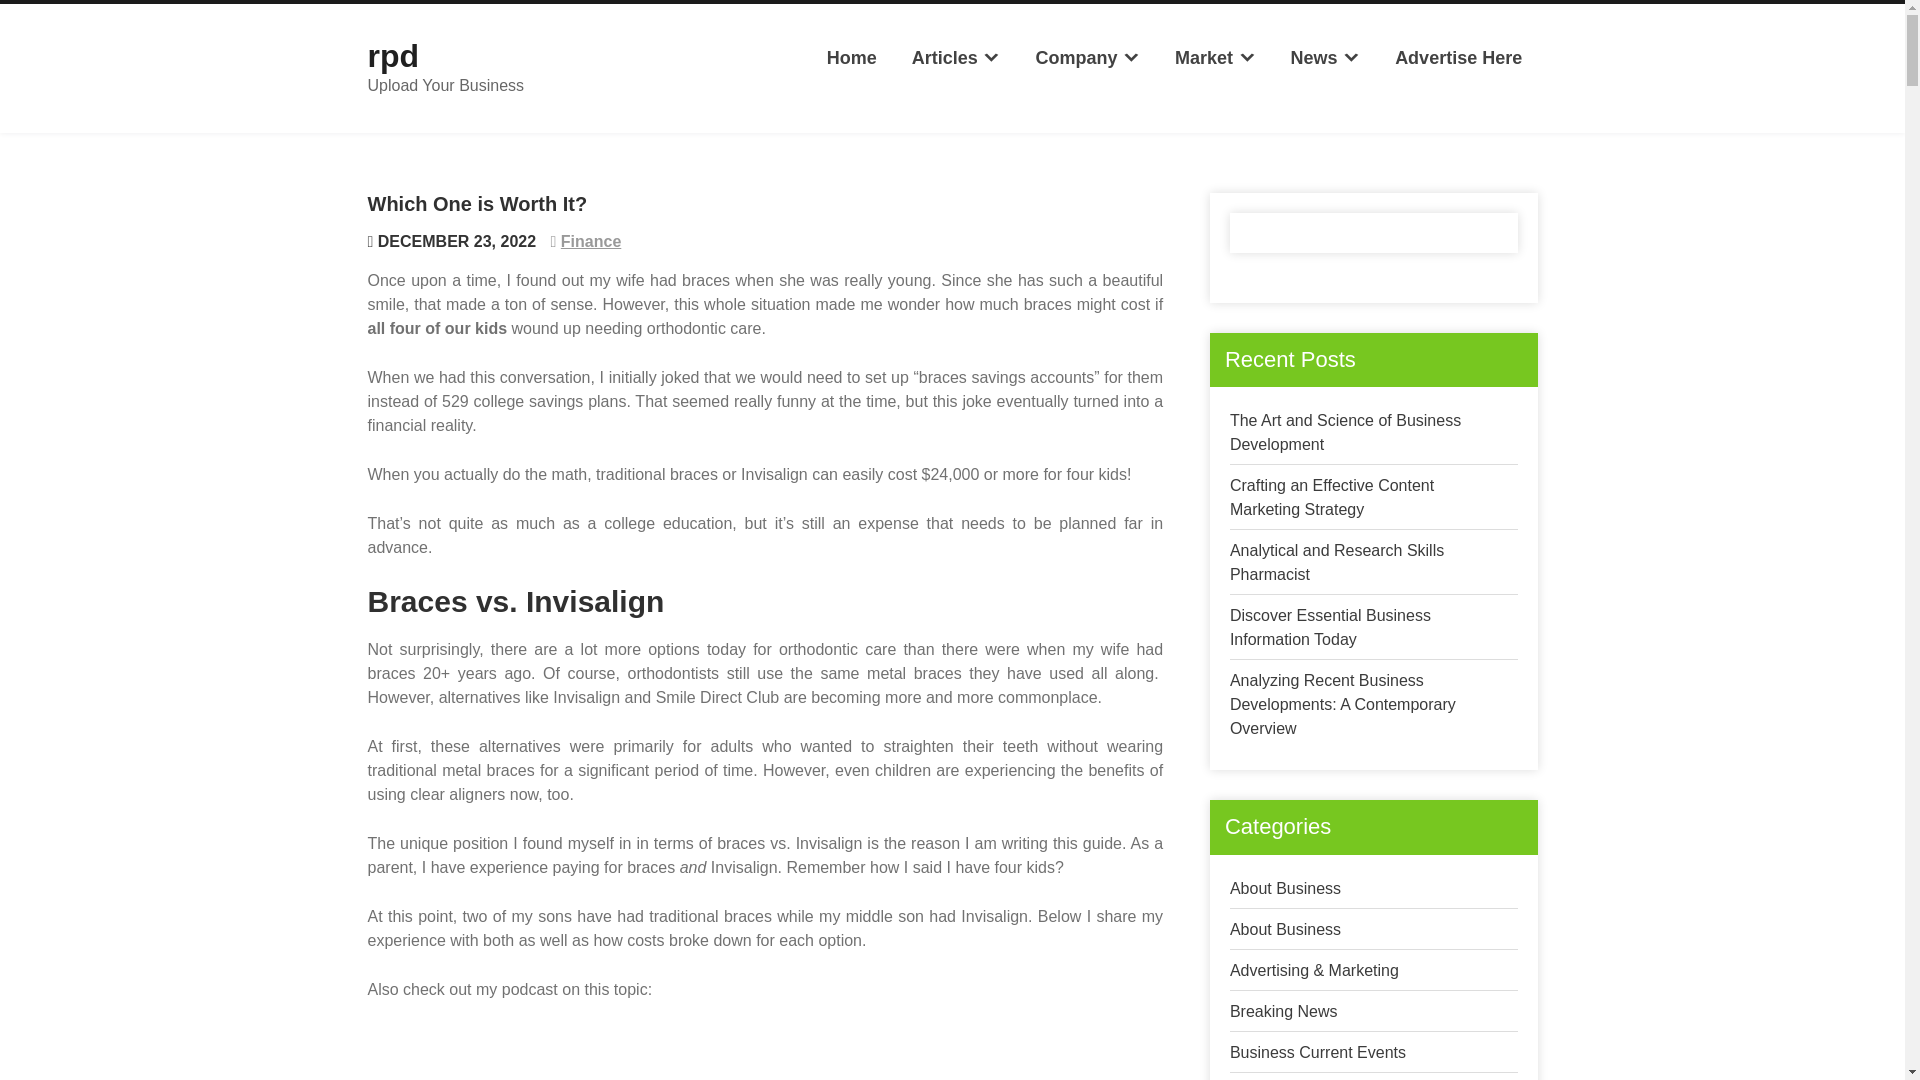 Image resolution: width=1920 pixels, height=1080 pixels. I want to click on Market, so click(1215, 58).